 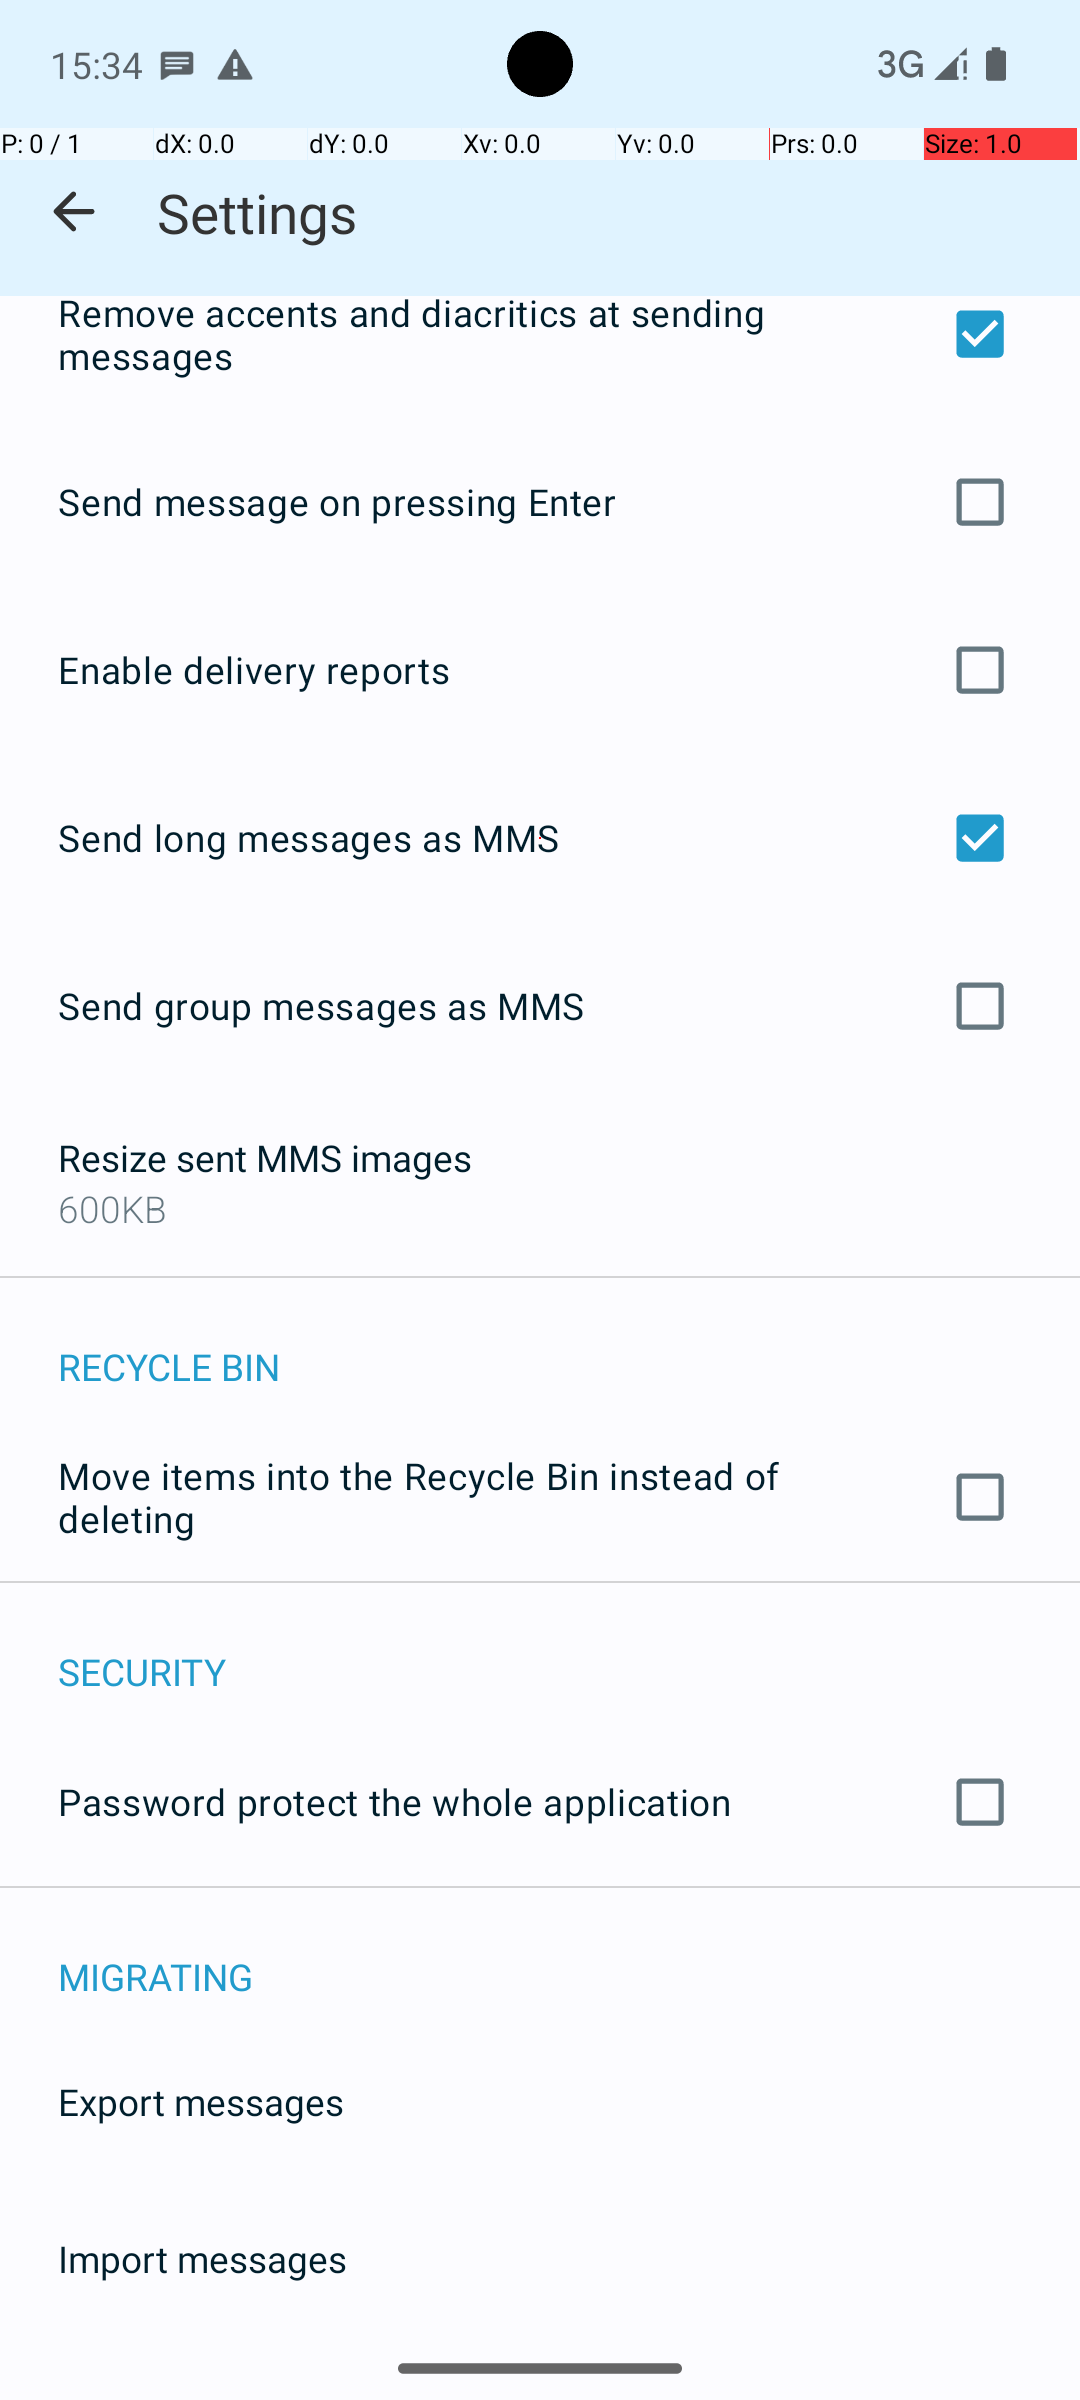 I want to click on Move items into the Recycle Bin instead of deleting, so click(x=540, y=1497).